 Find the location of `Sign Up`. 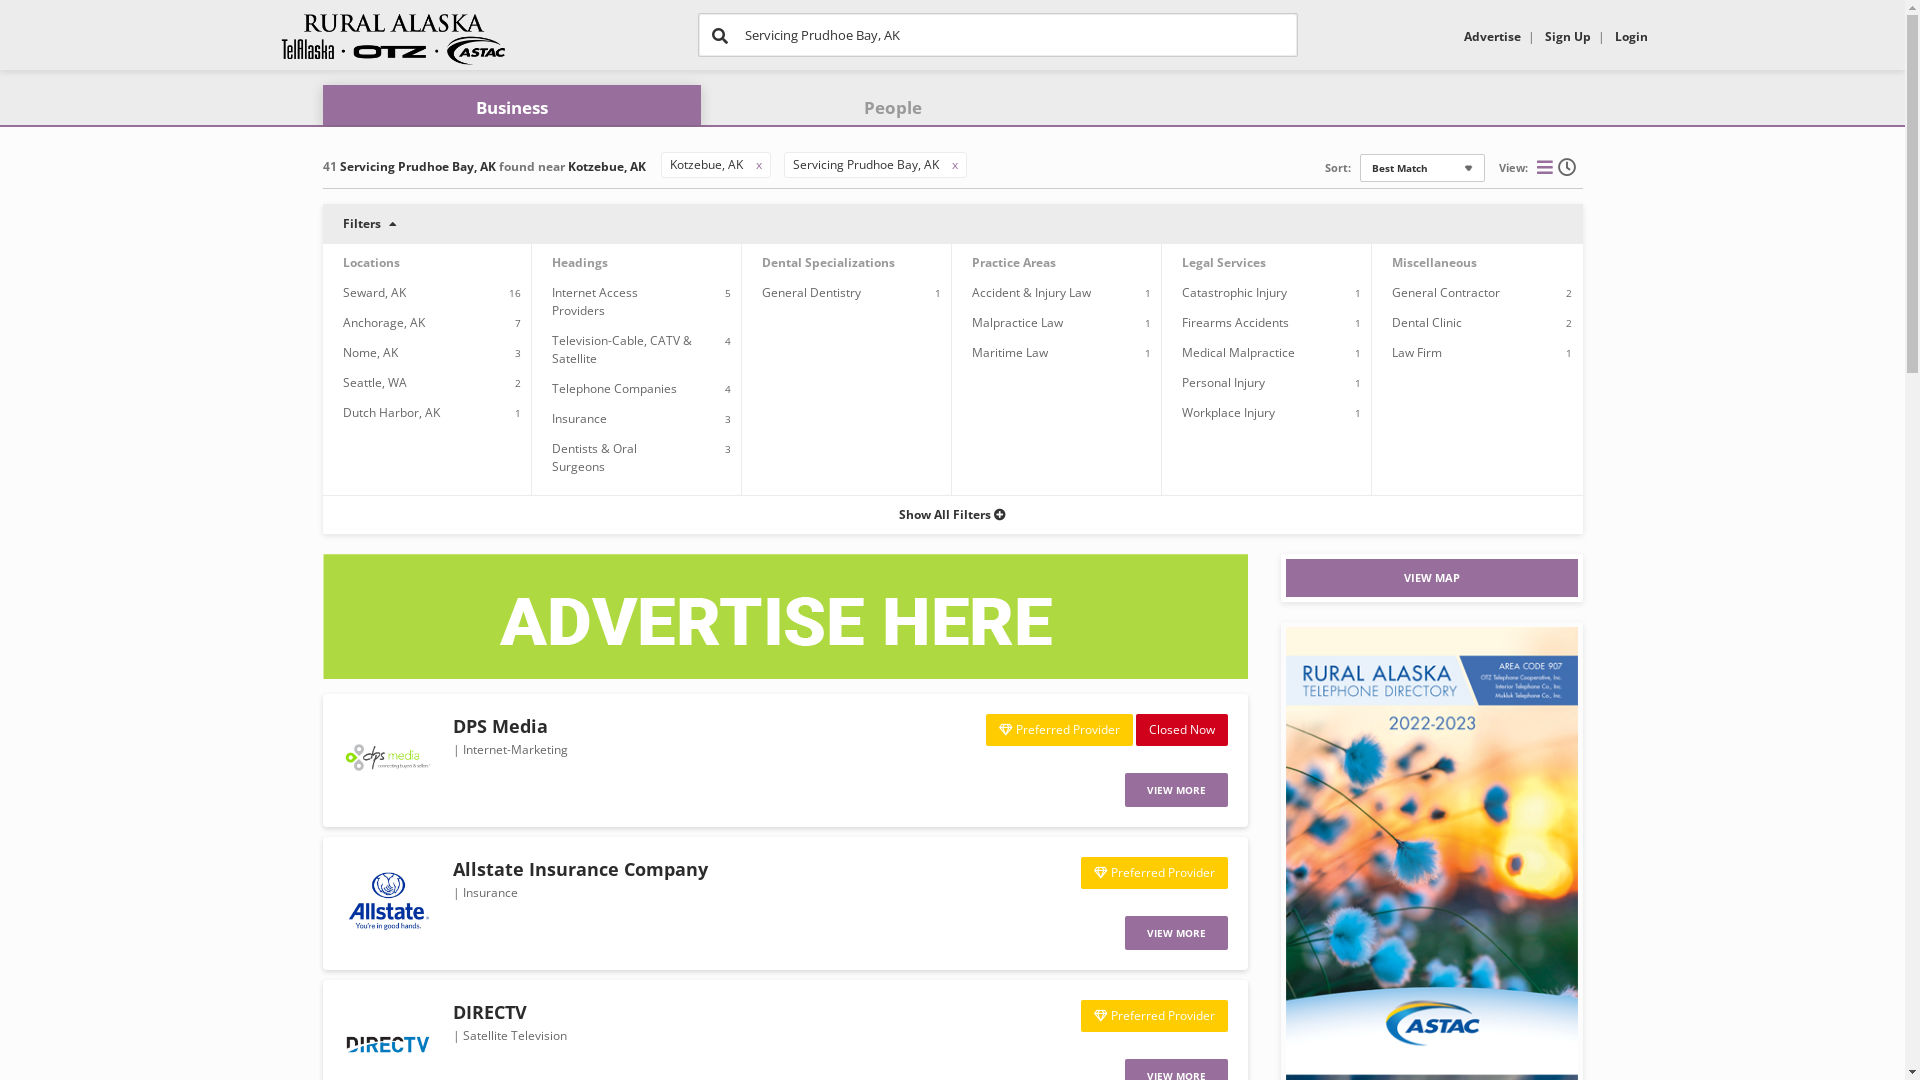

Sign Up is located at coordinates (1567, 36).